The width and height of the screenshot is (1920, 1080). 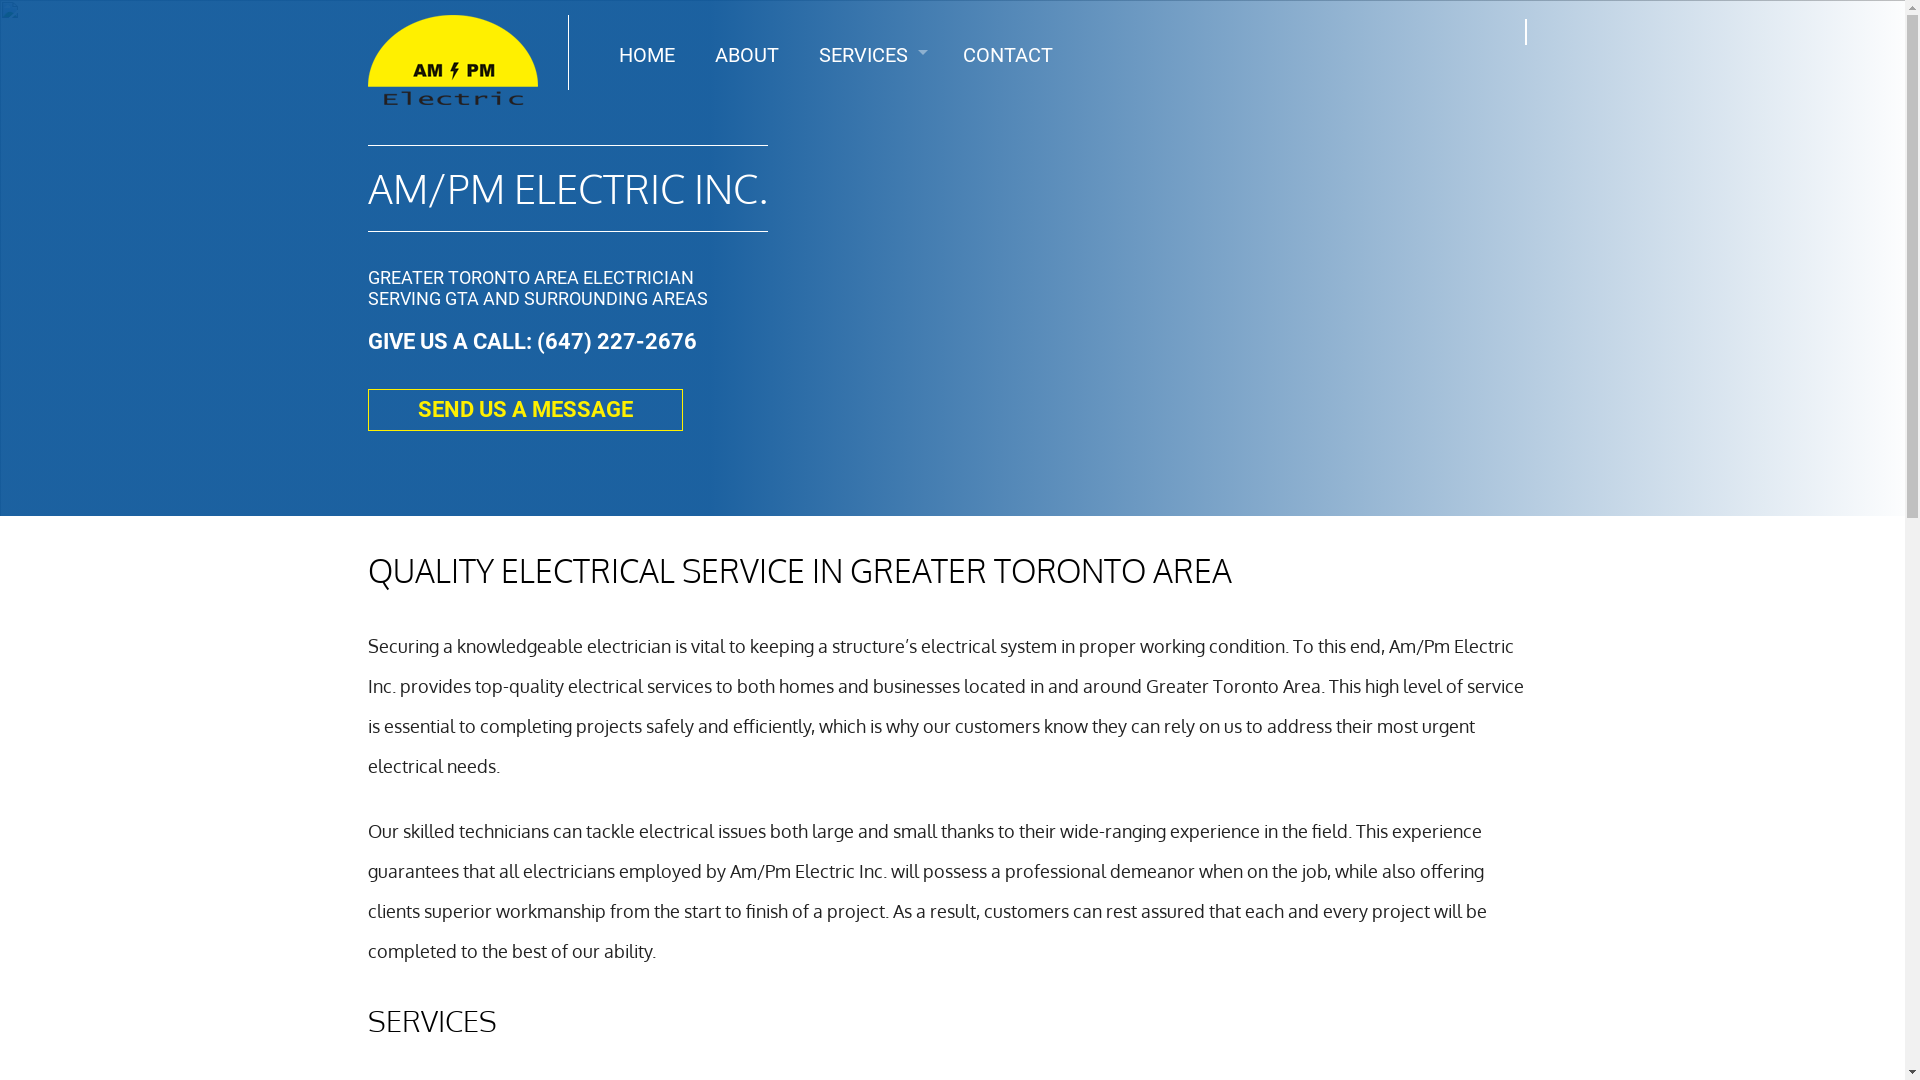 I want to click on Surge Protection, so click(x=871, y=185).